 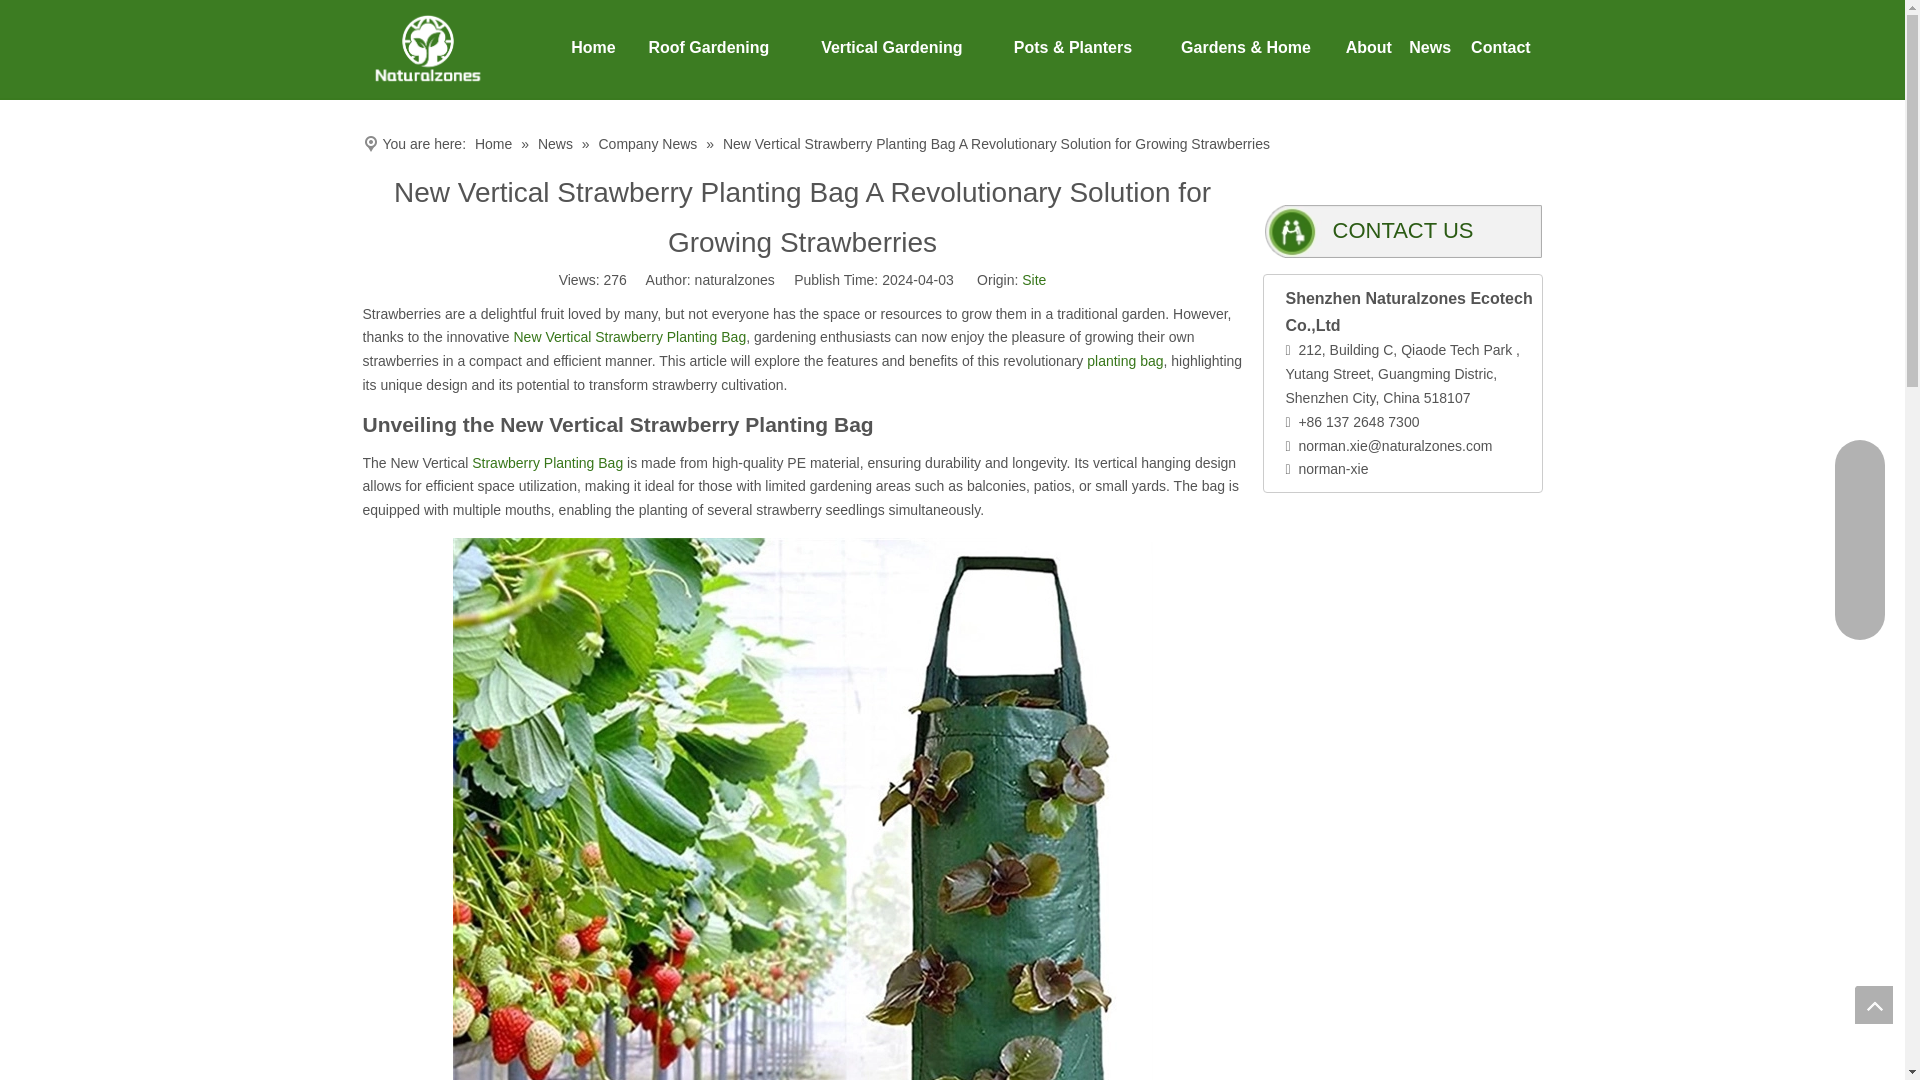 I want to click on Contact, so click(x=1500, y=48).